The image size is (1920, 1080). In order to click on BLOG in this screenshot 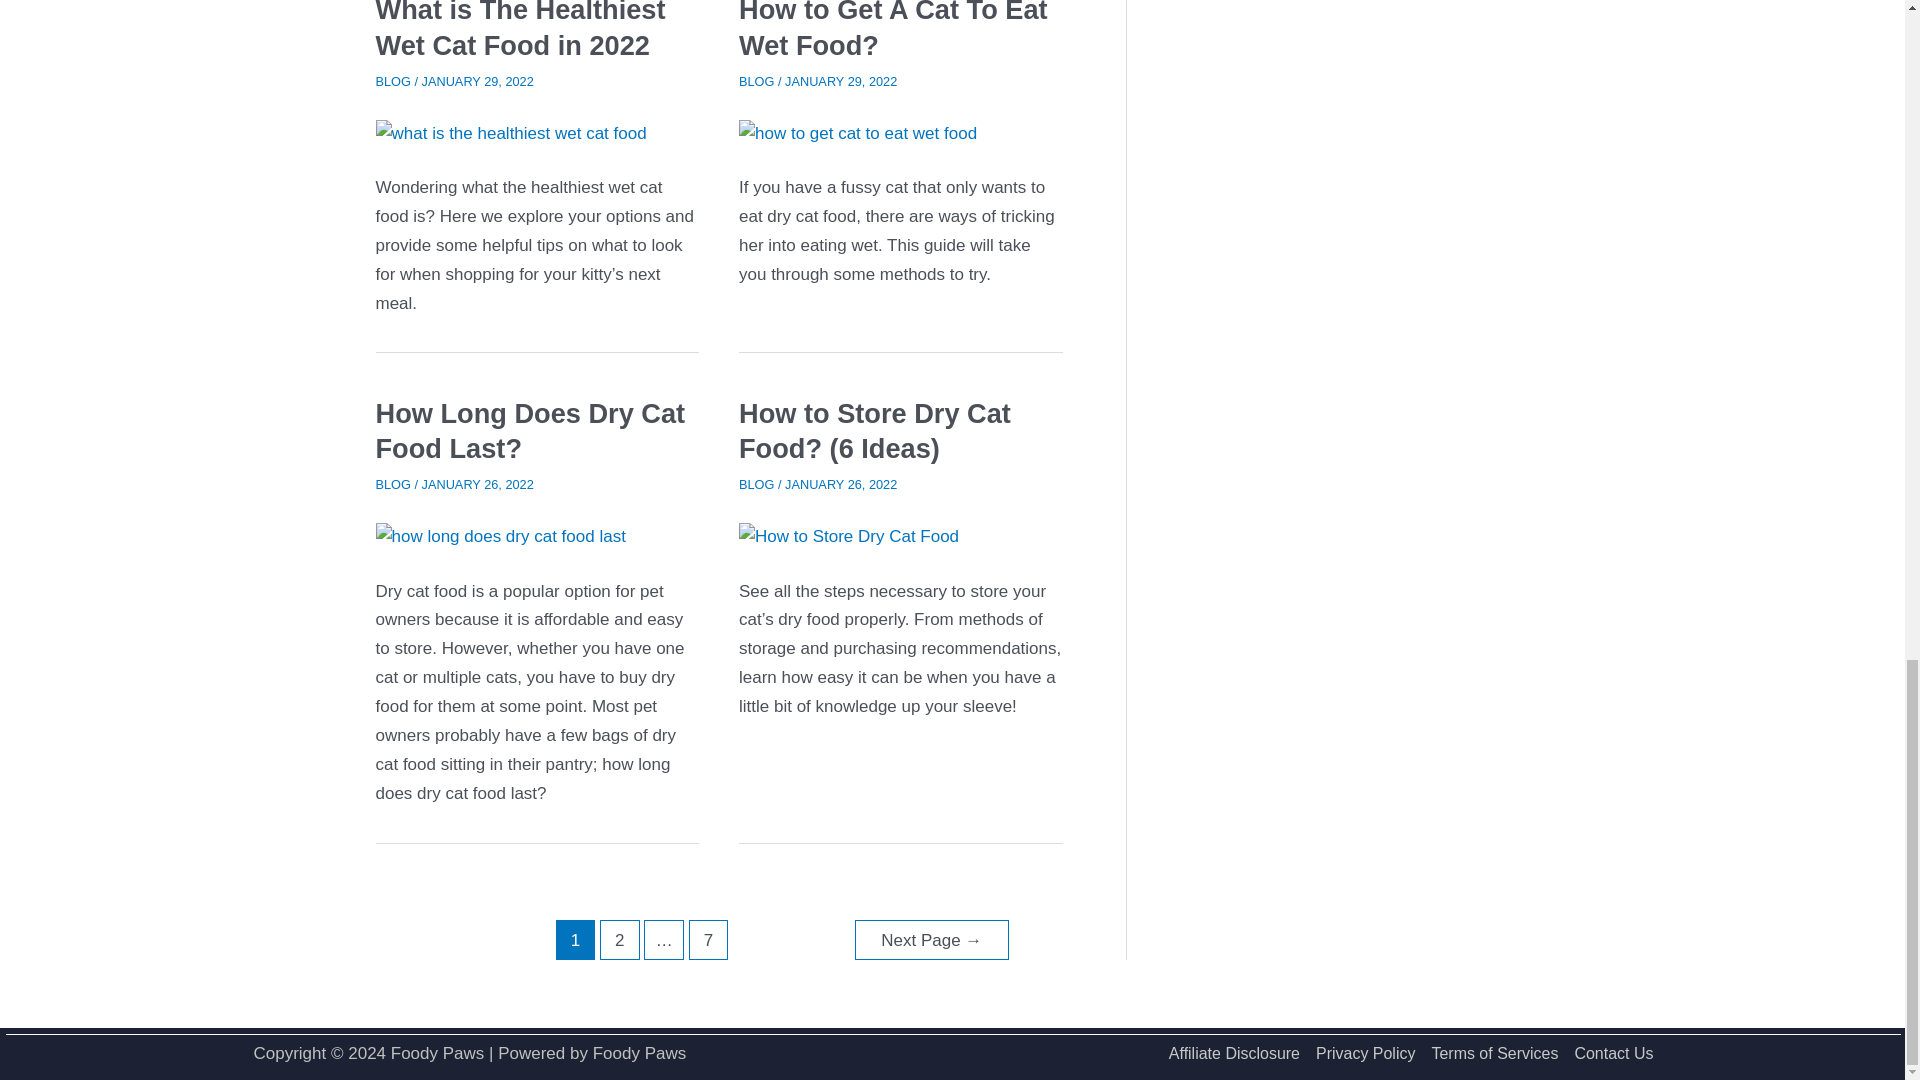, I will do `click(756, 81)`.